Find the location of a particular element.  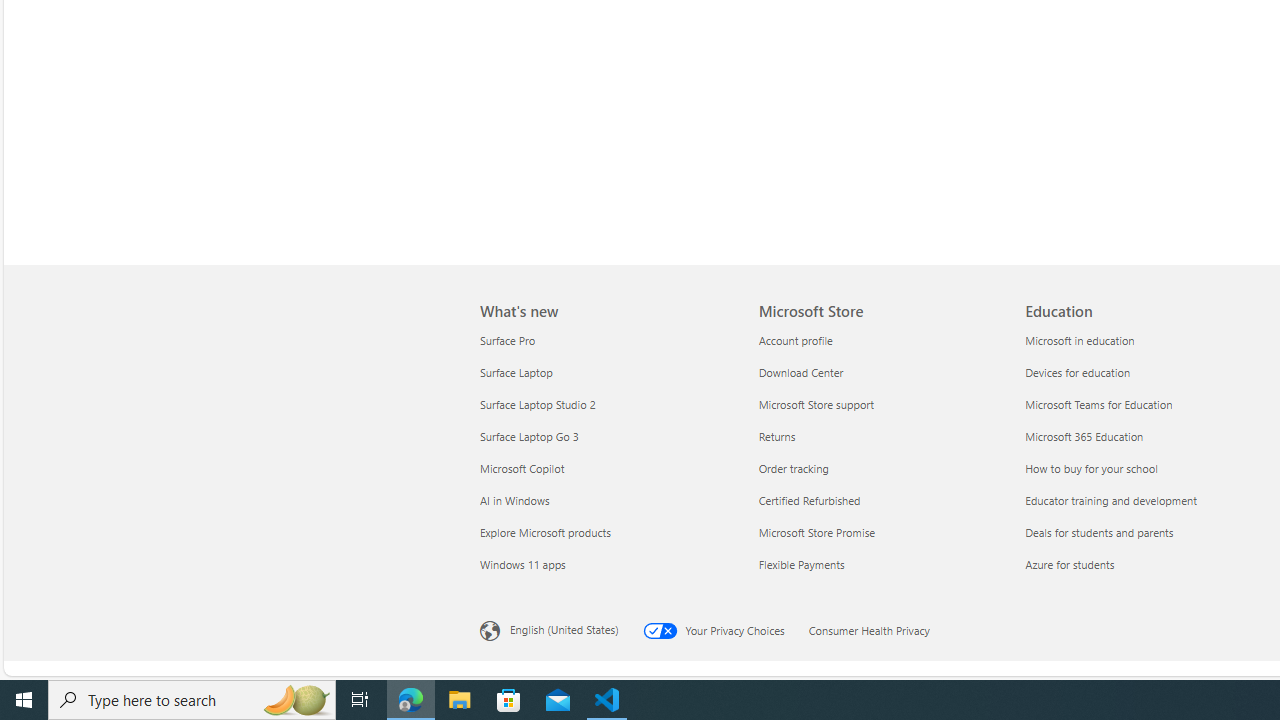

Certified Refurbished Microsoft Store is located at coordinates (809, 500).